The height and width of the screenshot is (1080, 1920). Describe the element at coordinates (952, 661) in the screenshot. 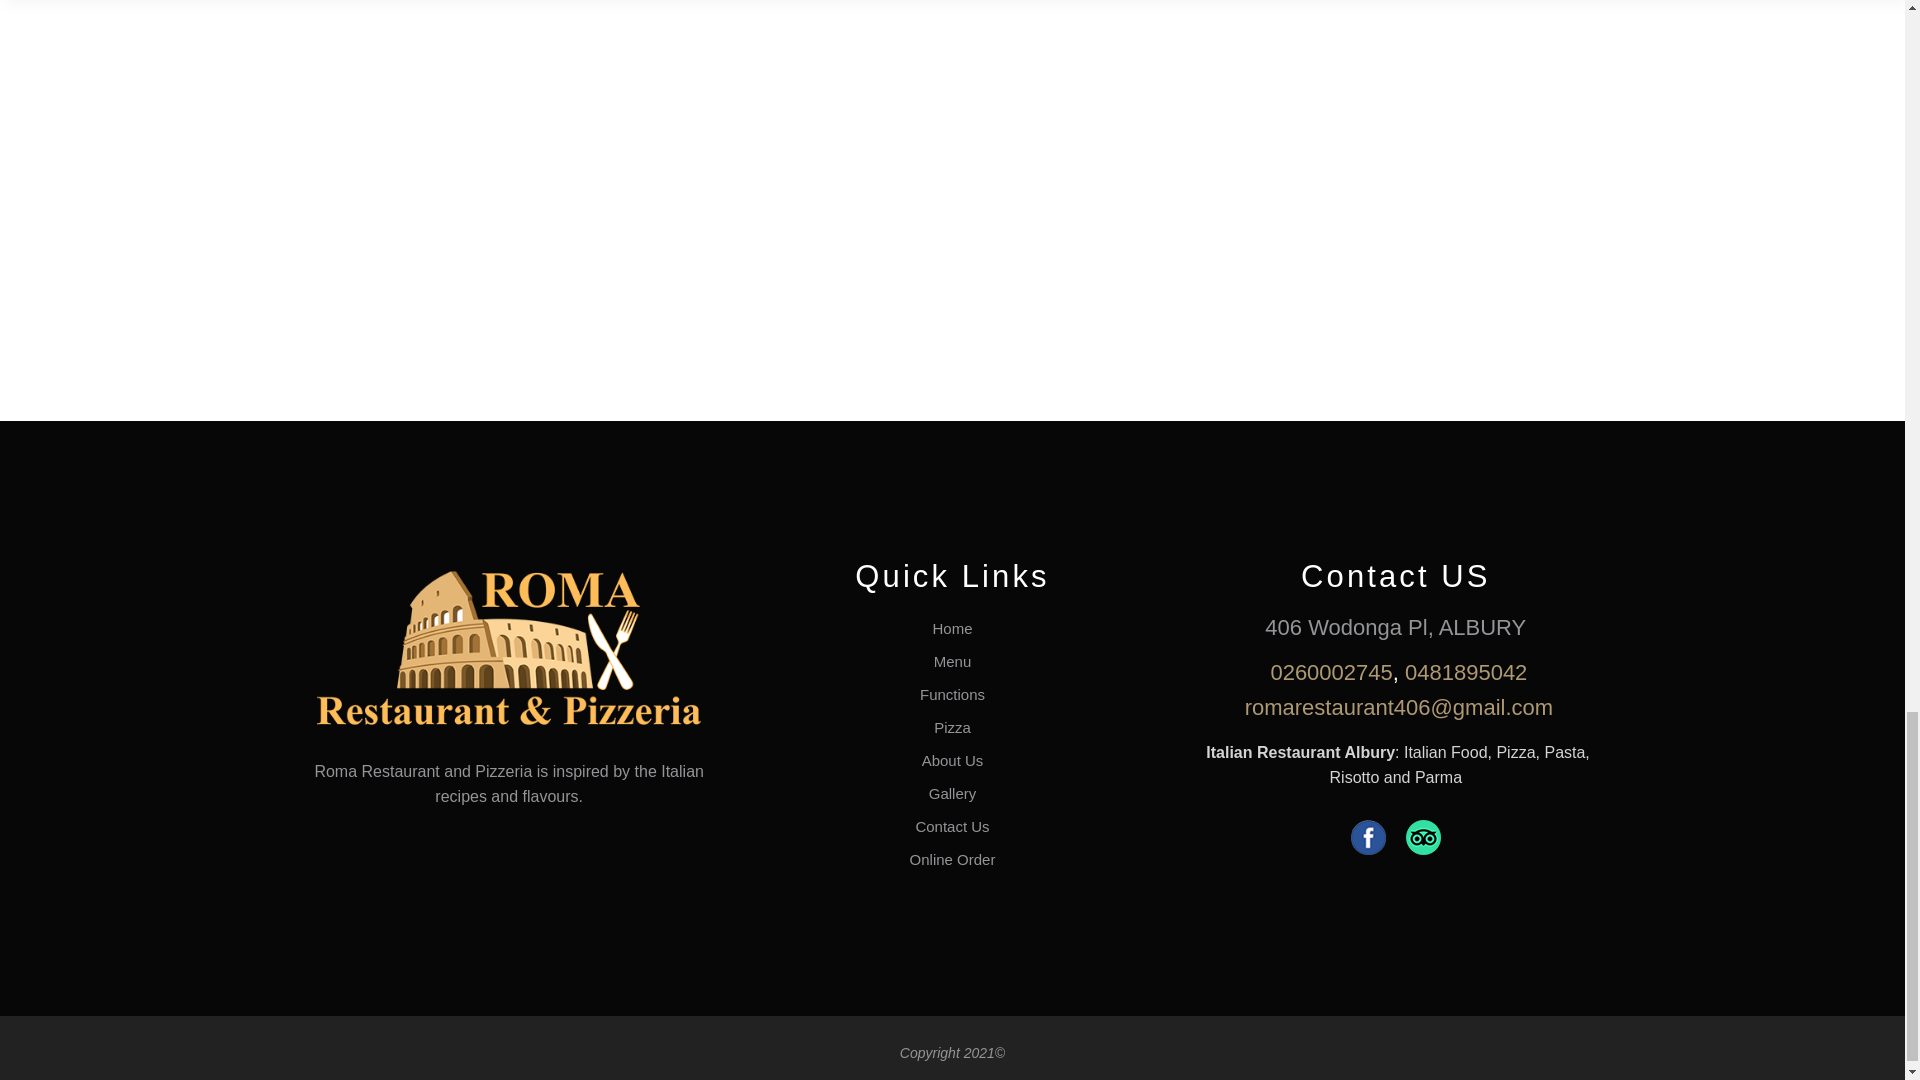

I see `Menu` at that location.